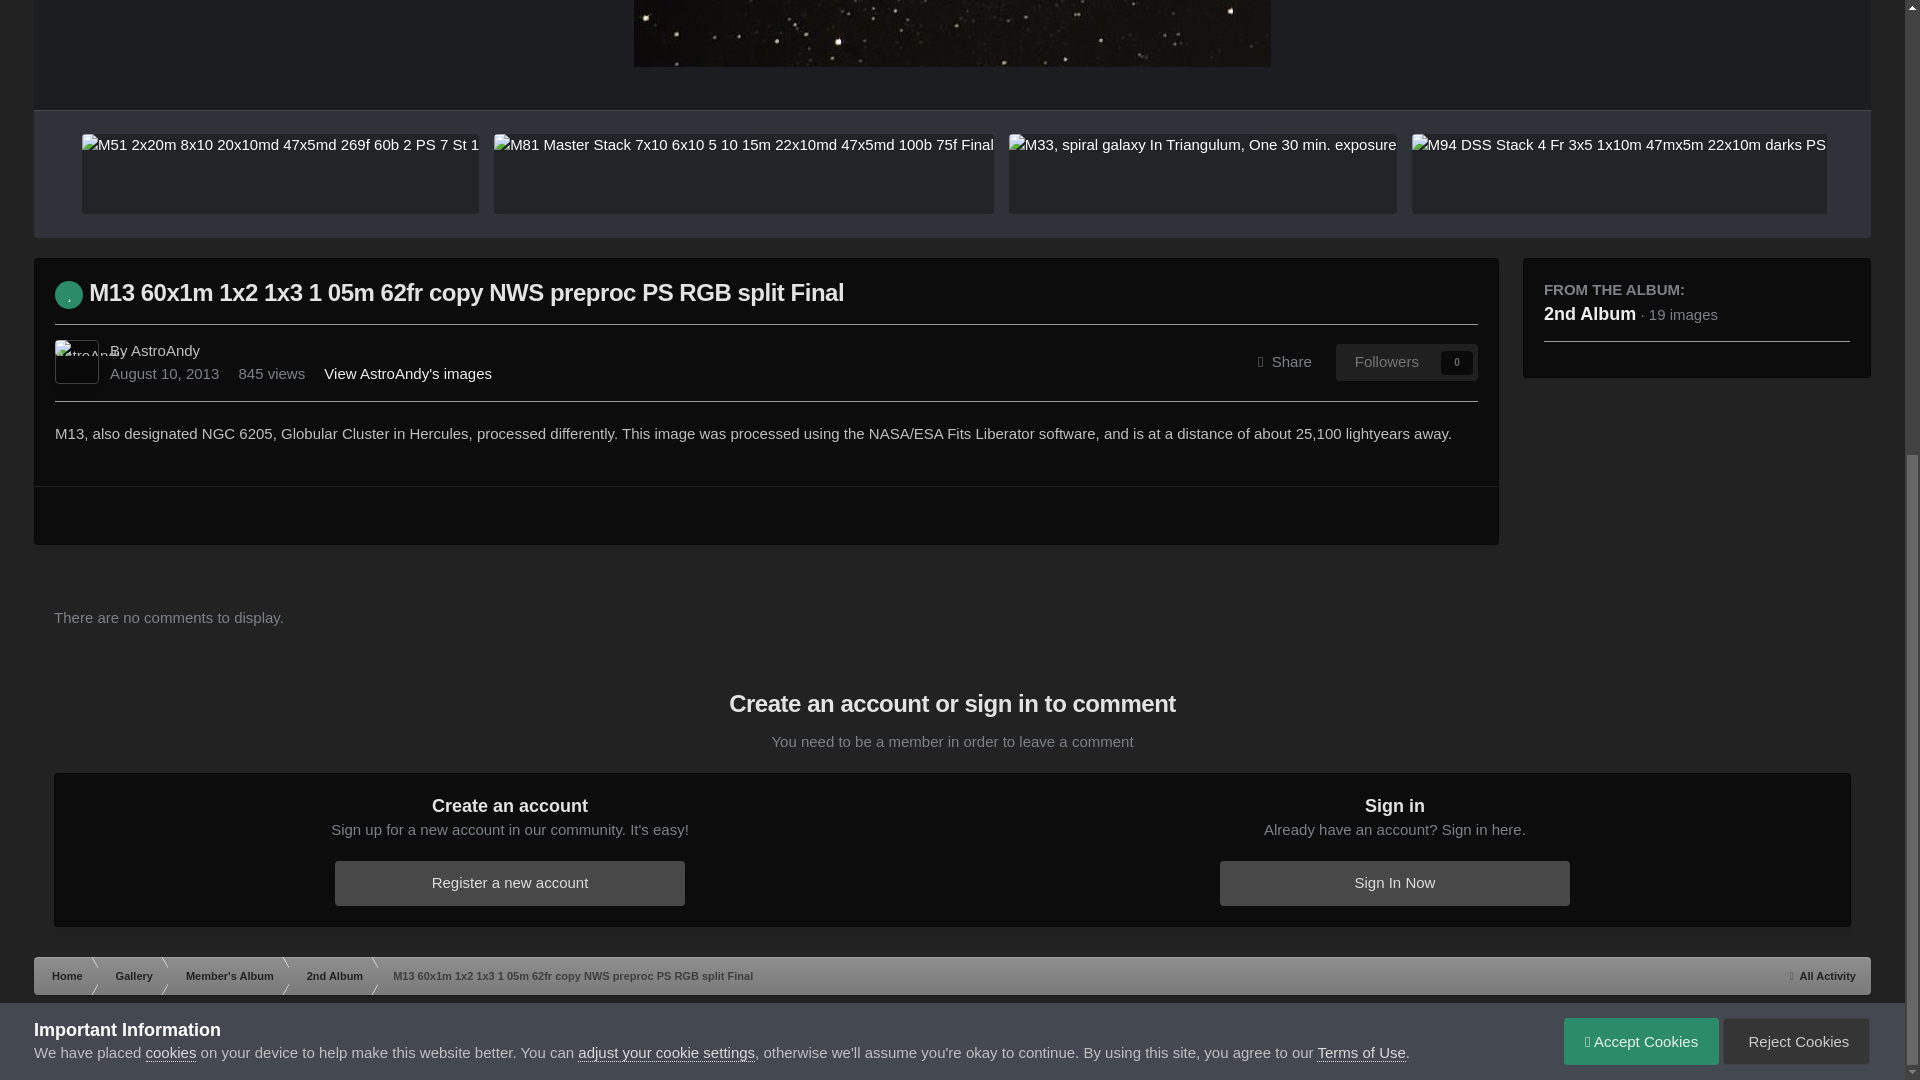  Describe the element at coordinates (68, 294) in the screenshot. I see `Featured` at that location.